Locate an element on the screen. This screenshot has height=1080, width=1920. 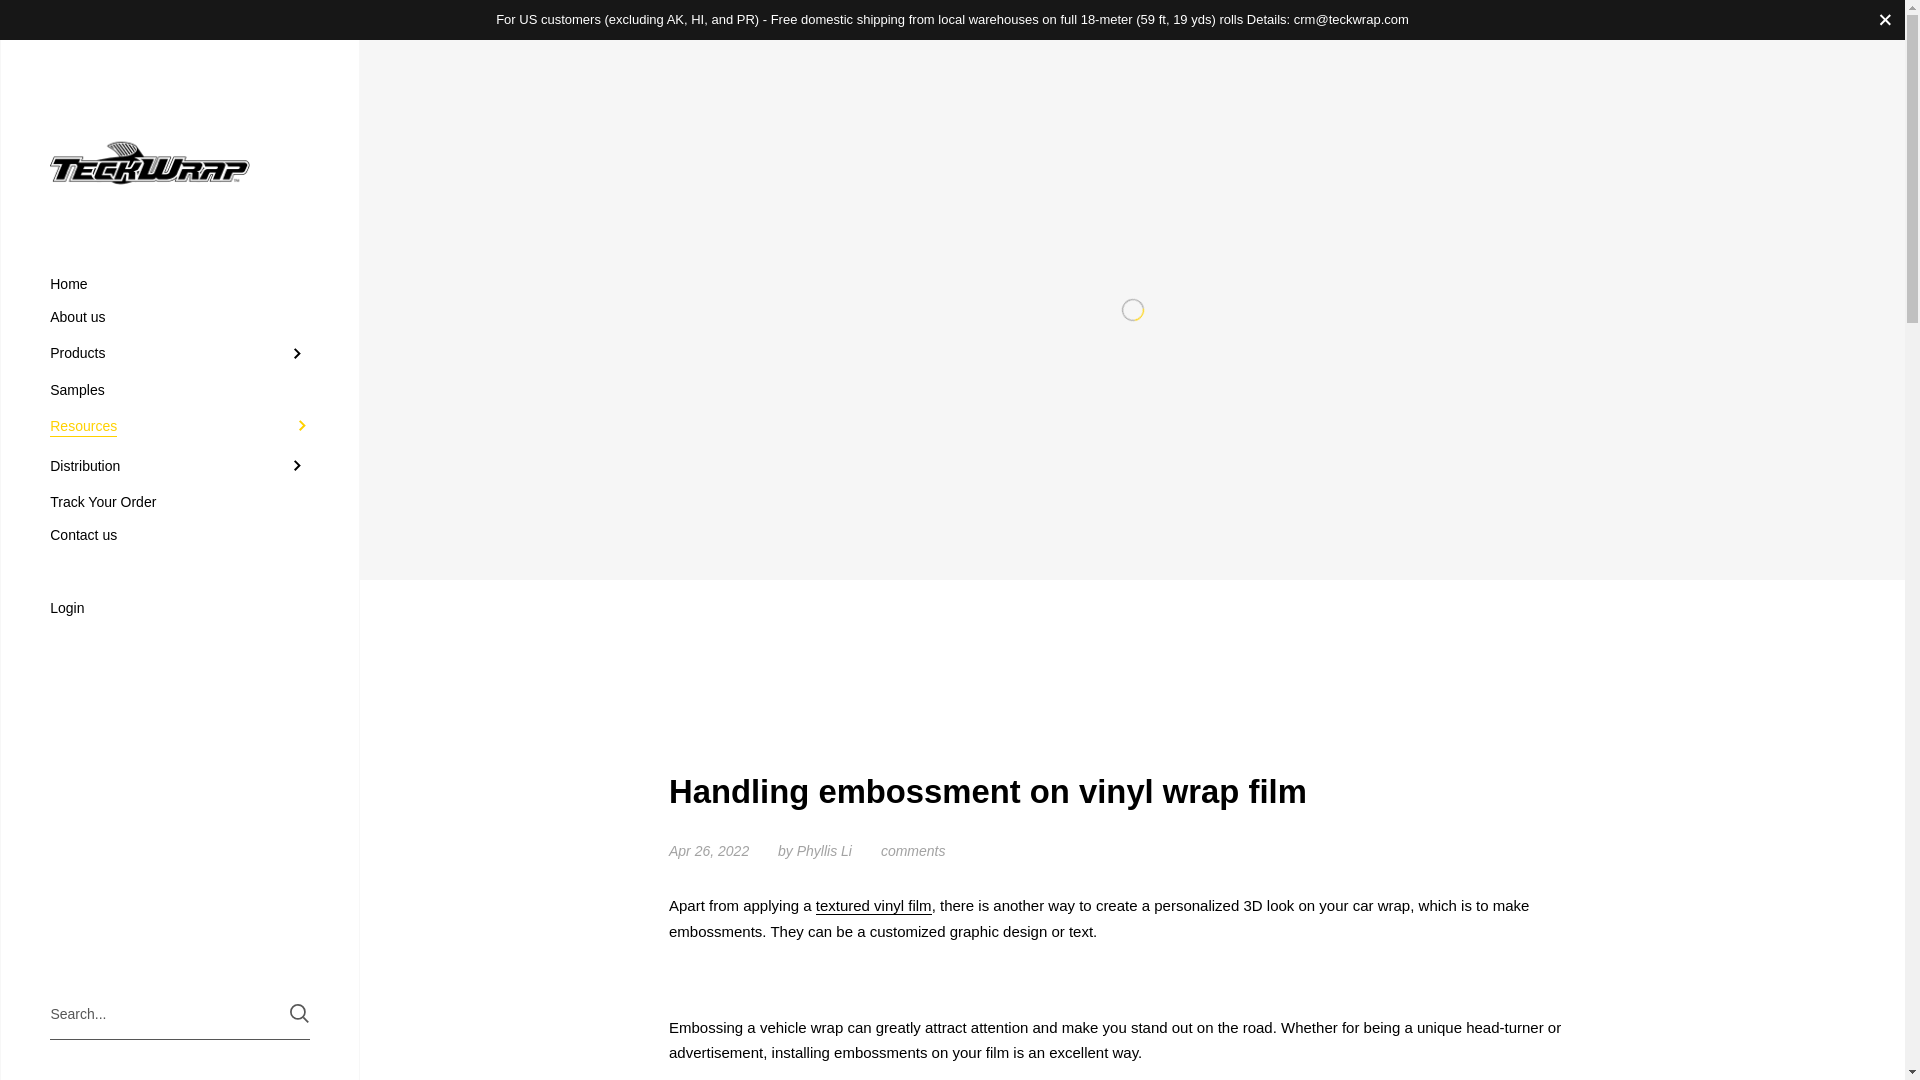
Samples is located at coordinates (180, 390).